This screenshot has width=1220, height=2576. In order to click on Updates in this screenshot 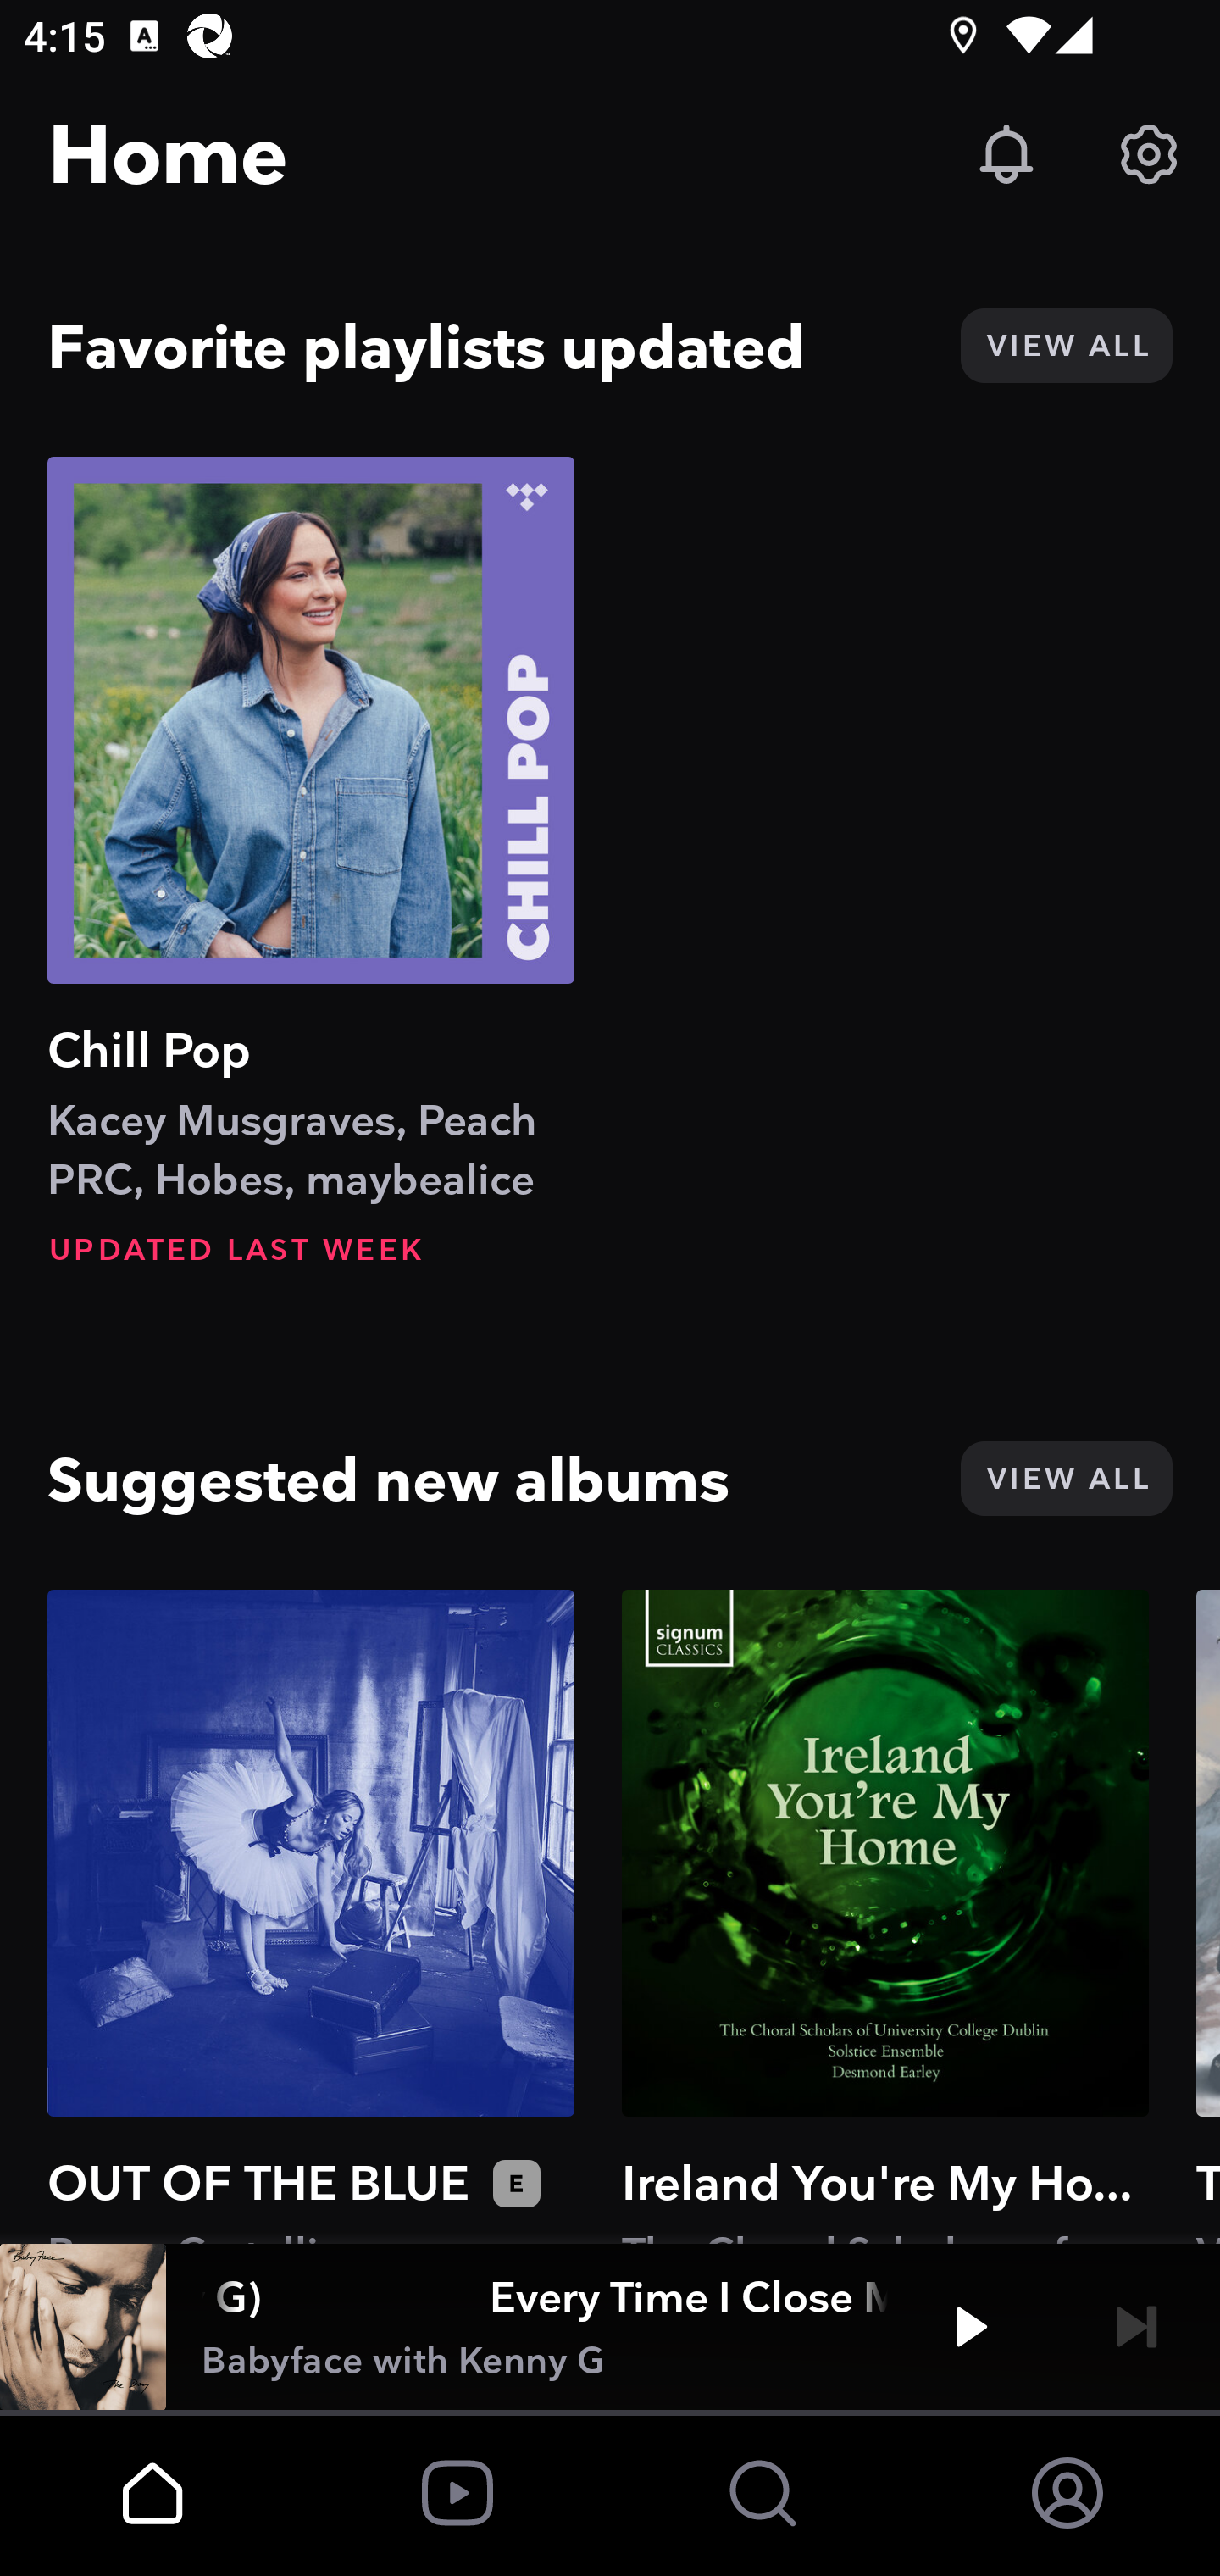, I will do `click(1006, 154)`.